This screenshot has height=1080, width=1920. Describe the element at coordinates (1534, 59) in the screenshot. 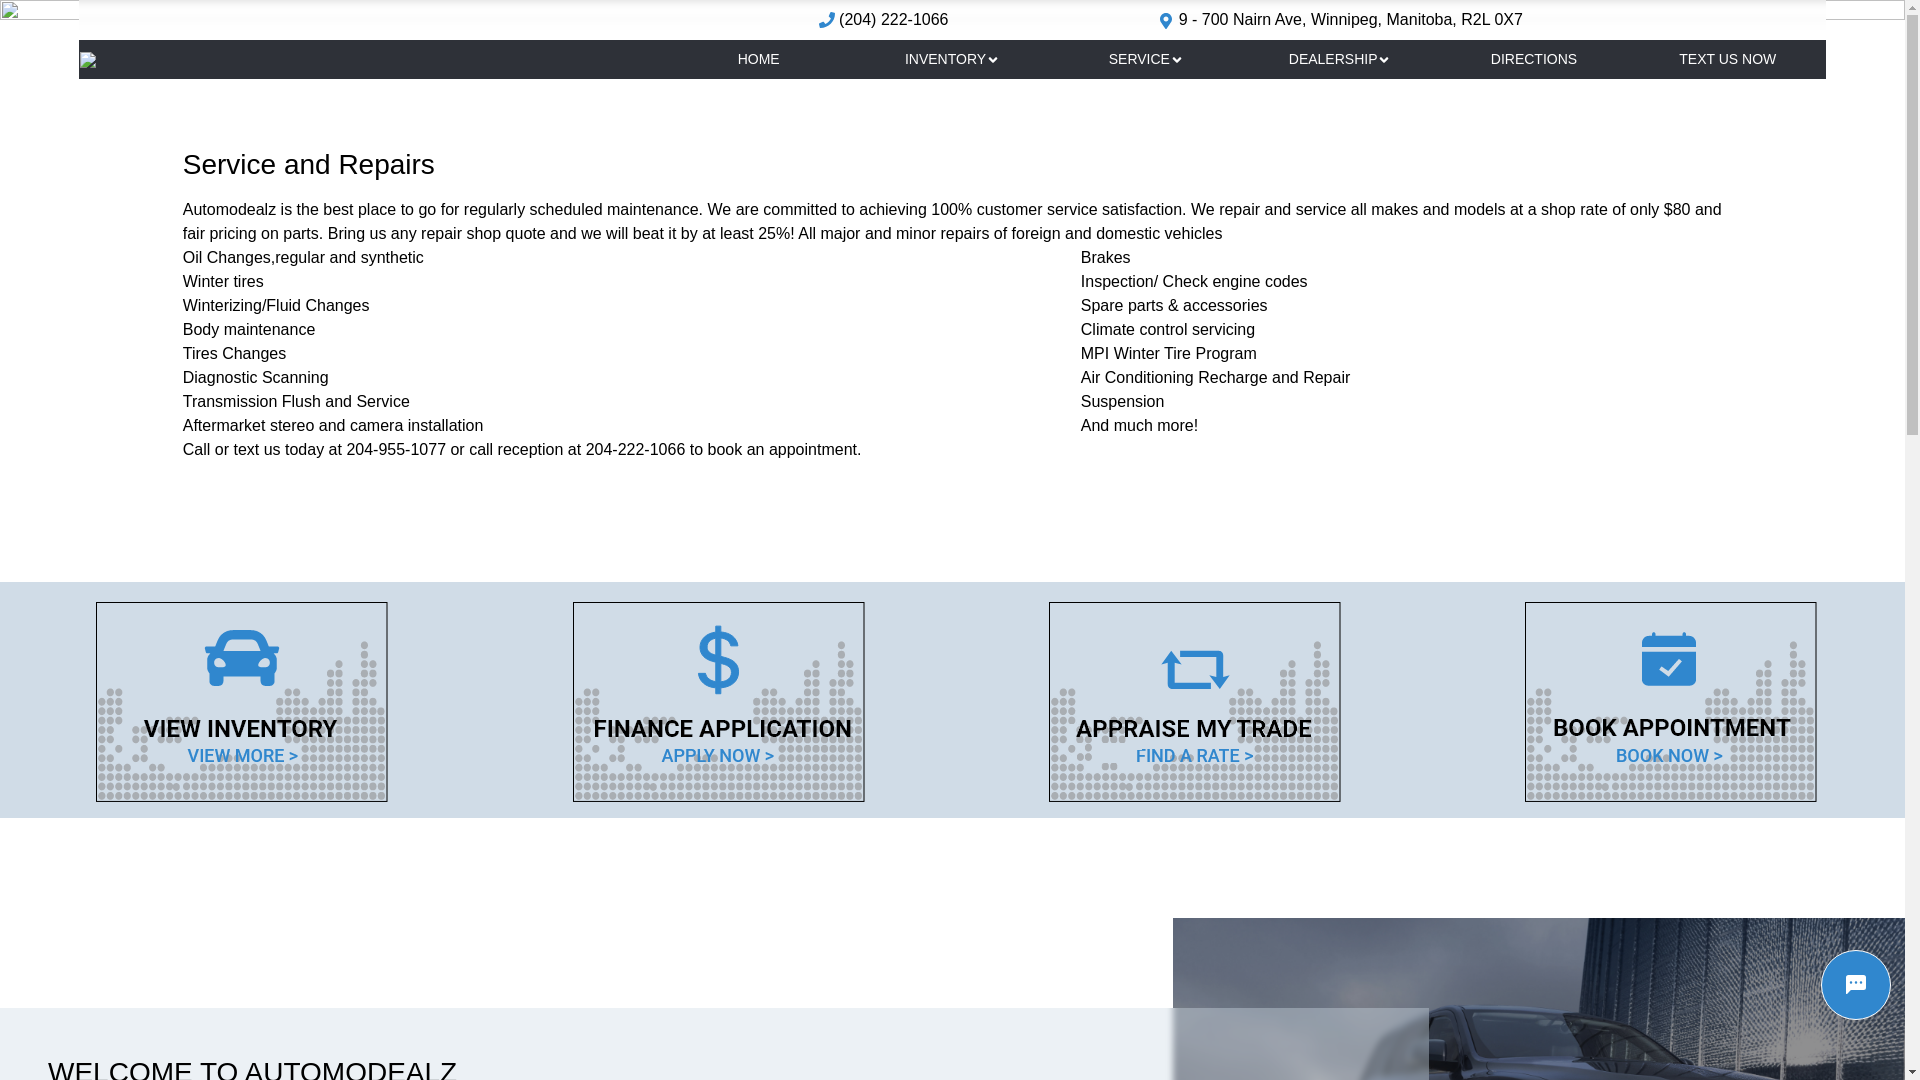

I see `DIRECTIONS` at that location.